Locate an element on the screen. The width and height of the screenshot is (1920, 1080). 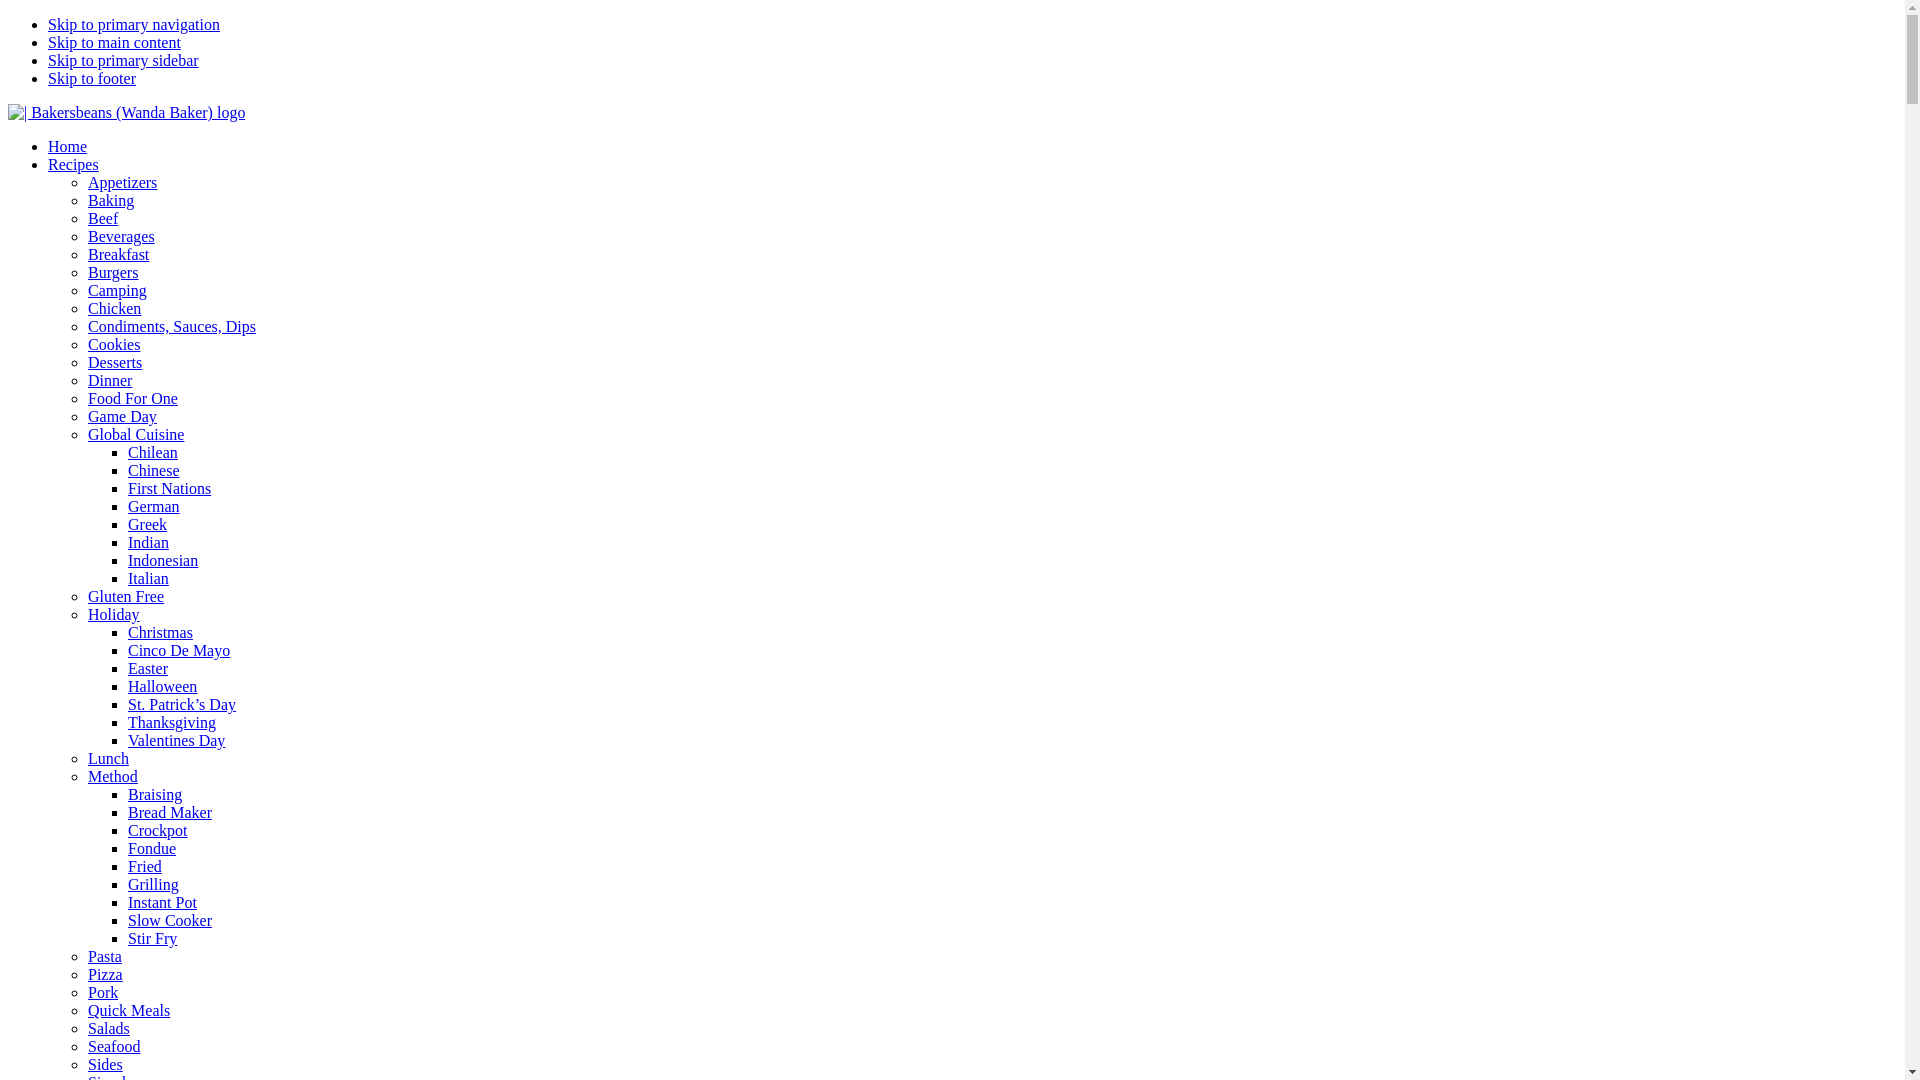
Camping is located at coordinates (118, 290).